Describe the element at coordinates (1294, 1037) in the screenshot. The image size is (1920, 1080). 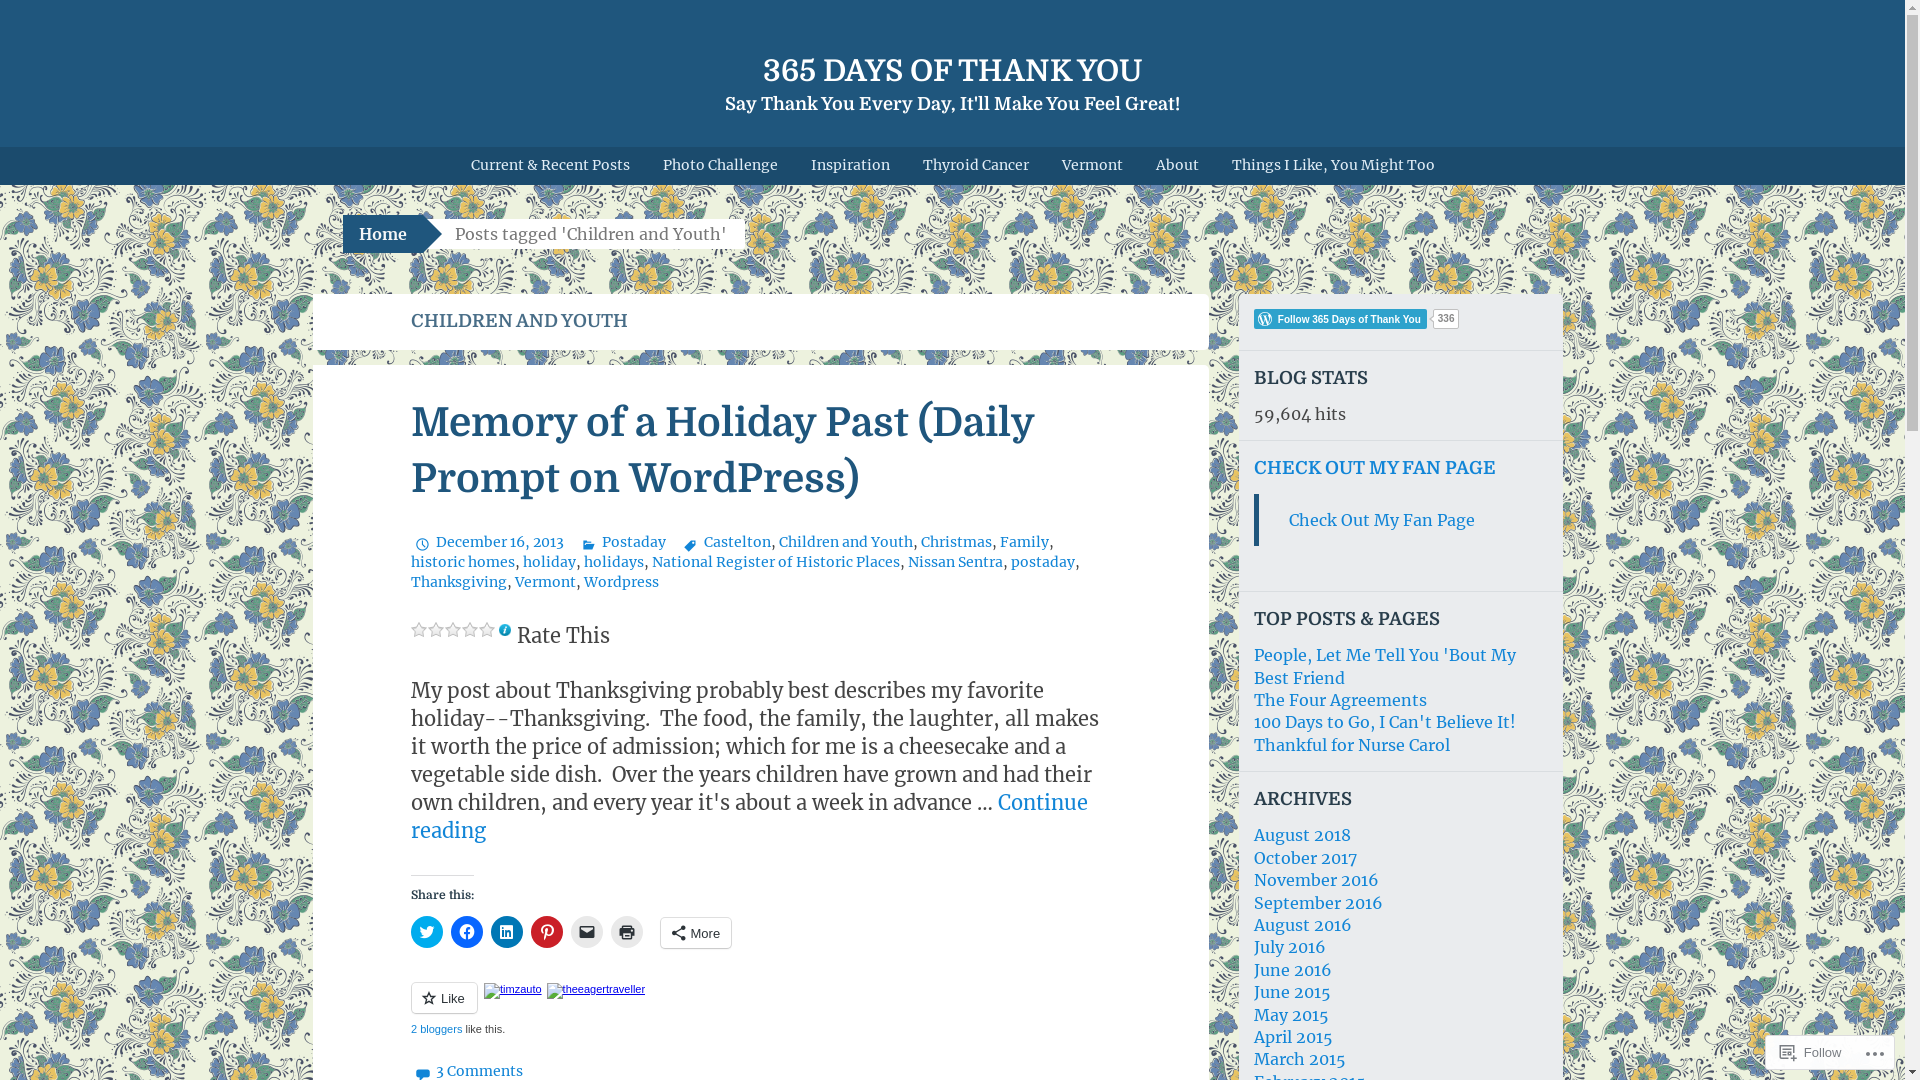
I see `April 2015` at that location.